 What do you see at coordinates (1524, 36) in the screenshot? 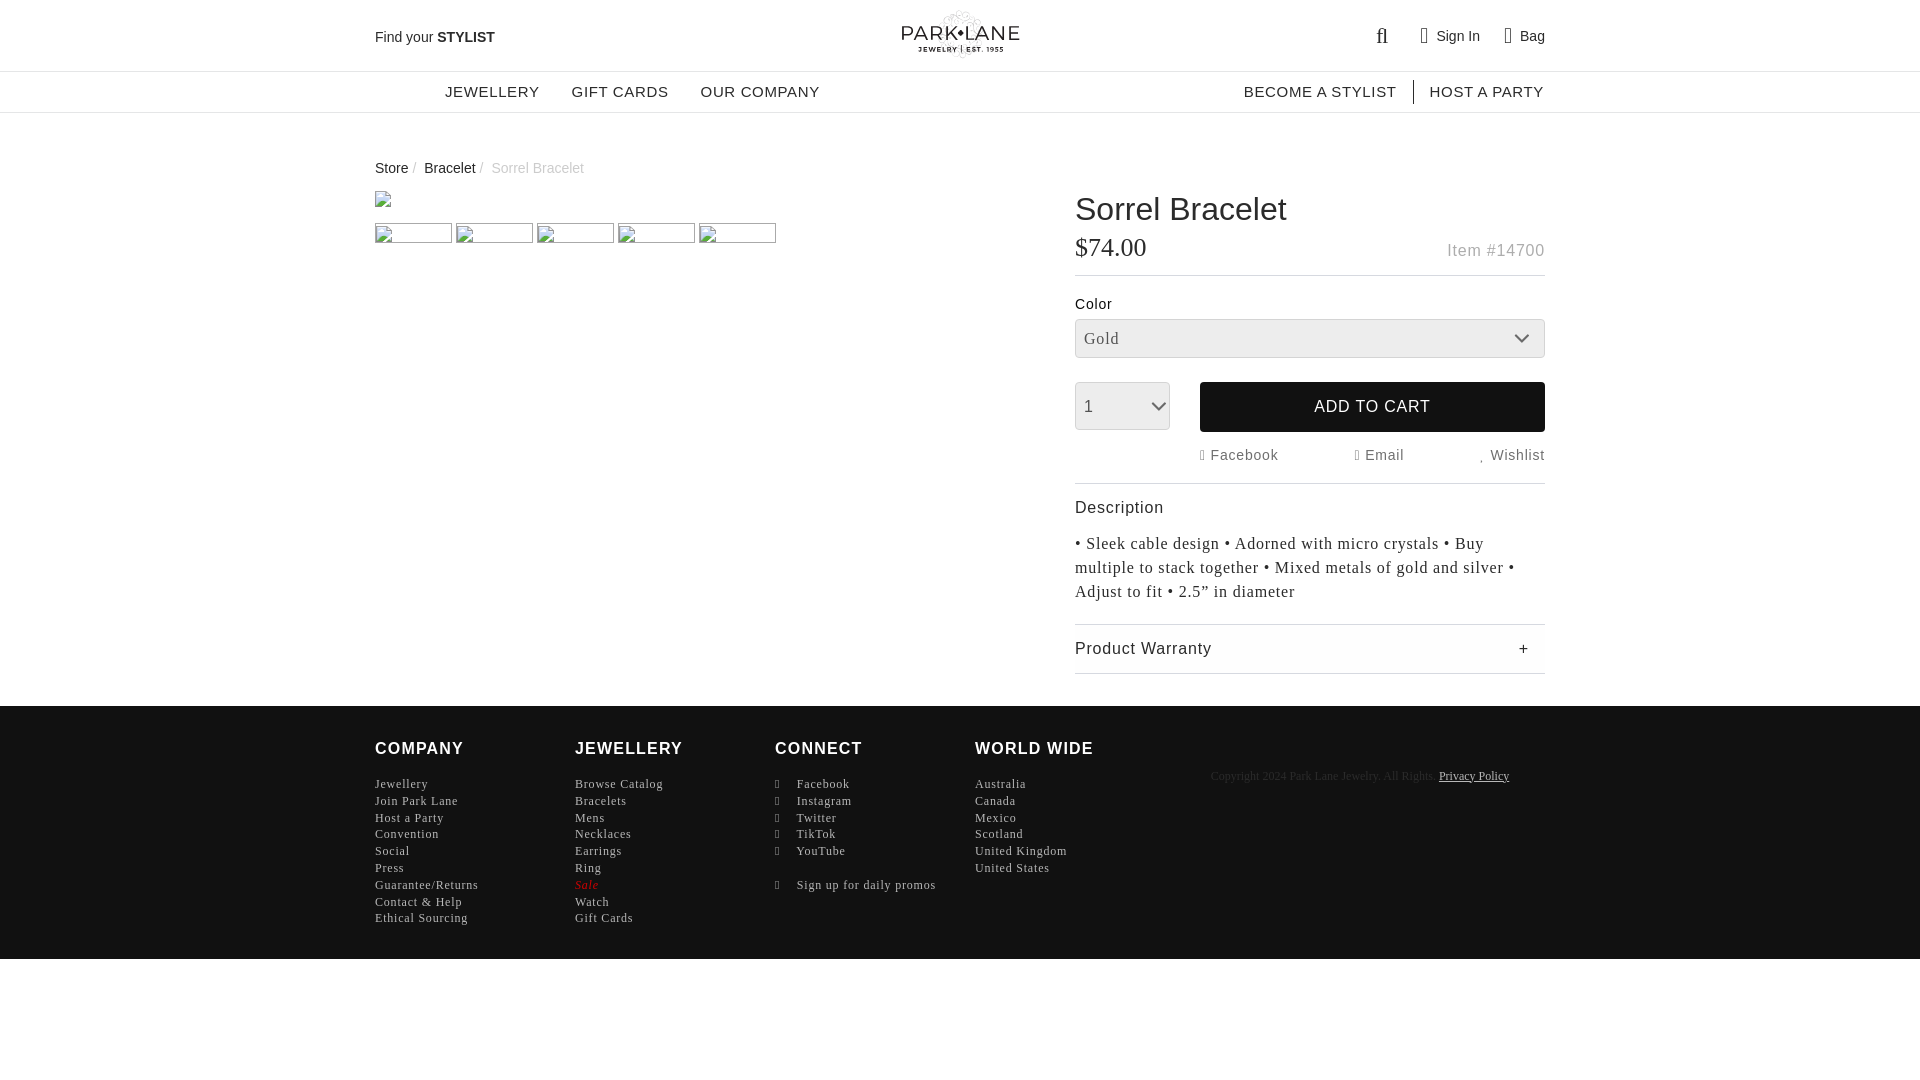
I see `Bag` at bounding box center [1524, 36].